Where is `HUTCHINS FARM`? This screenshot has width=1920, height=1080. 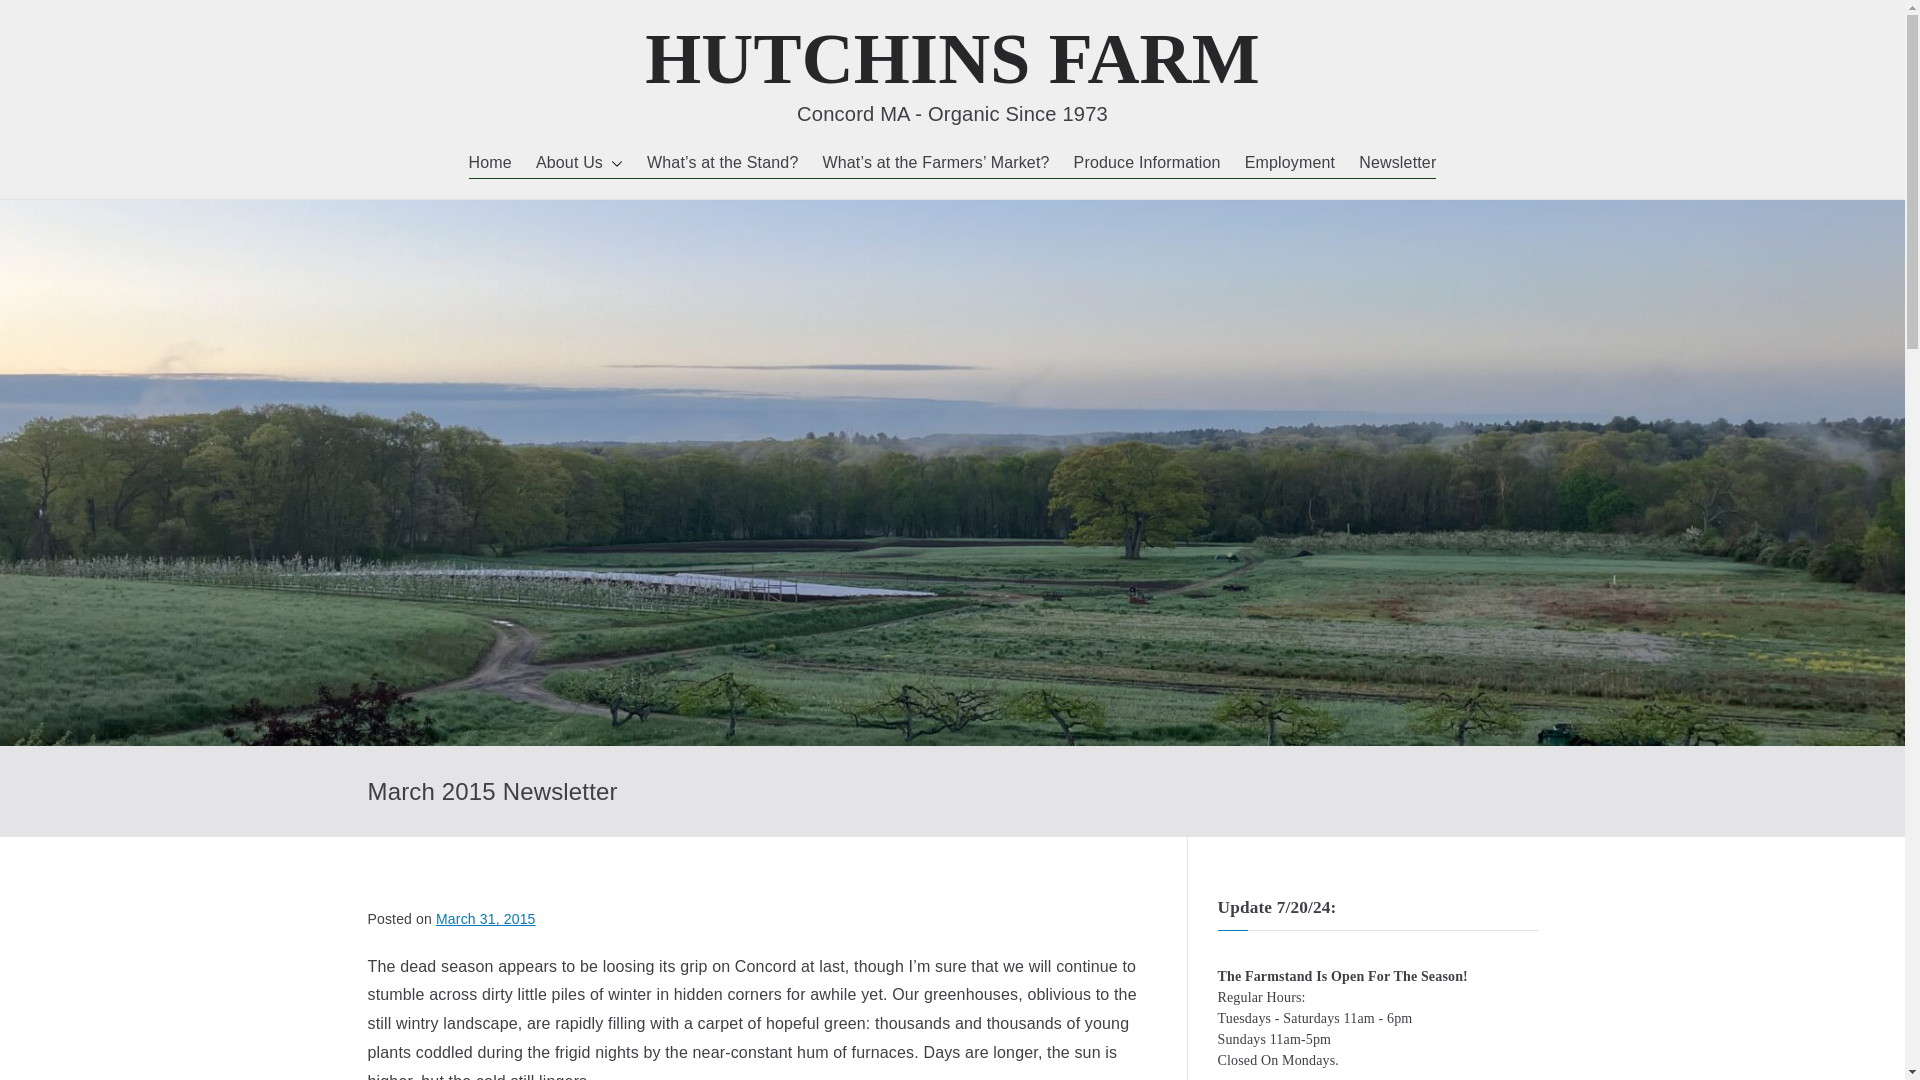 HUTCHINS FARM is located at coordinates (952, 59).